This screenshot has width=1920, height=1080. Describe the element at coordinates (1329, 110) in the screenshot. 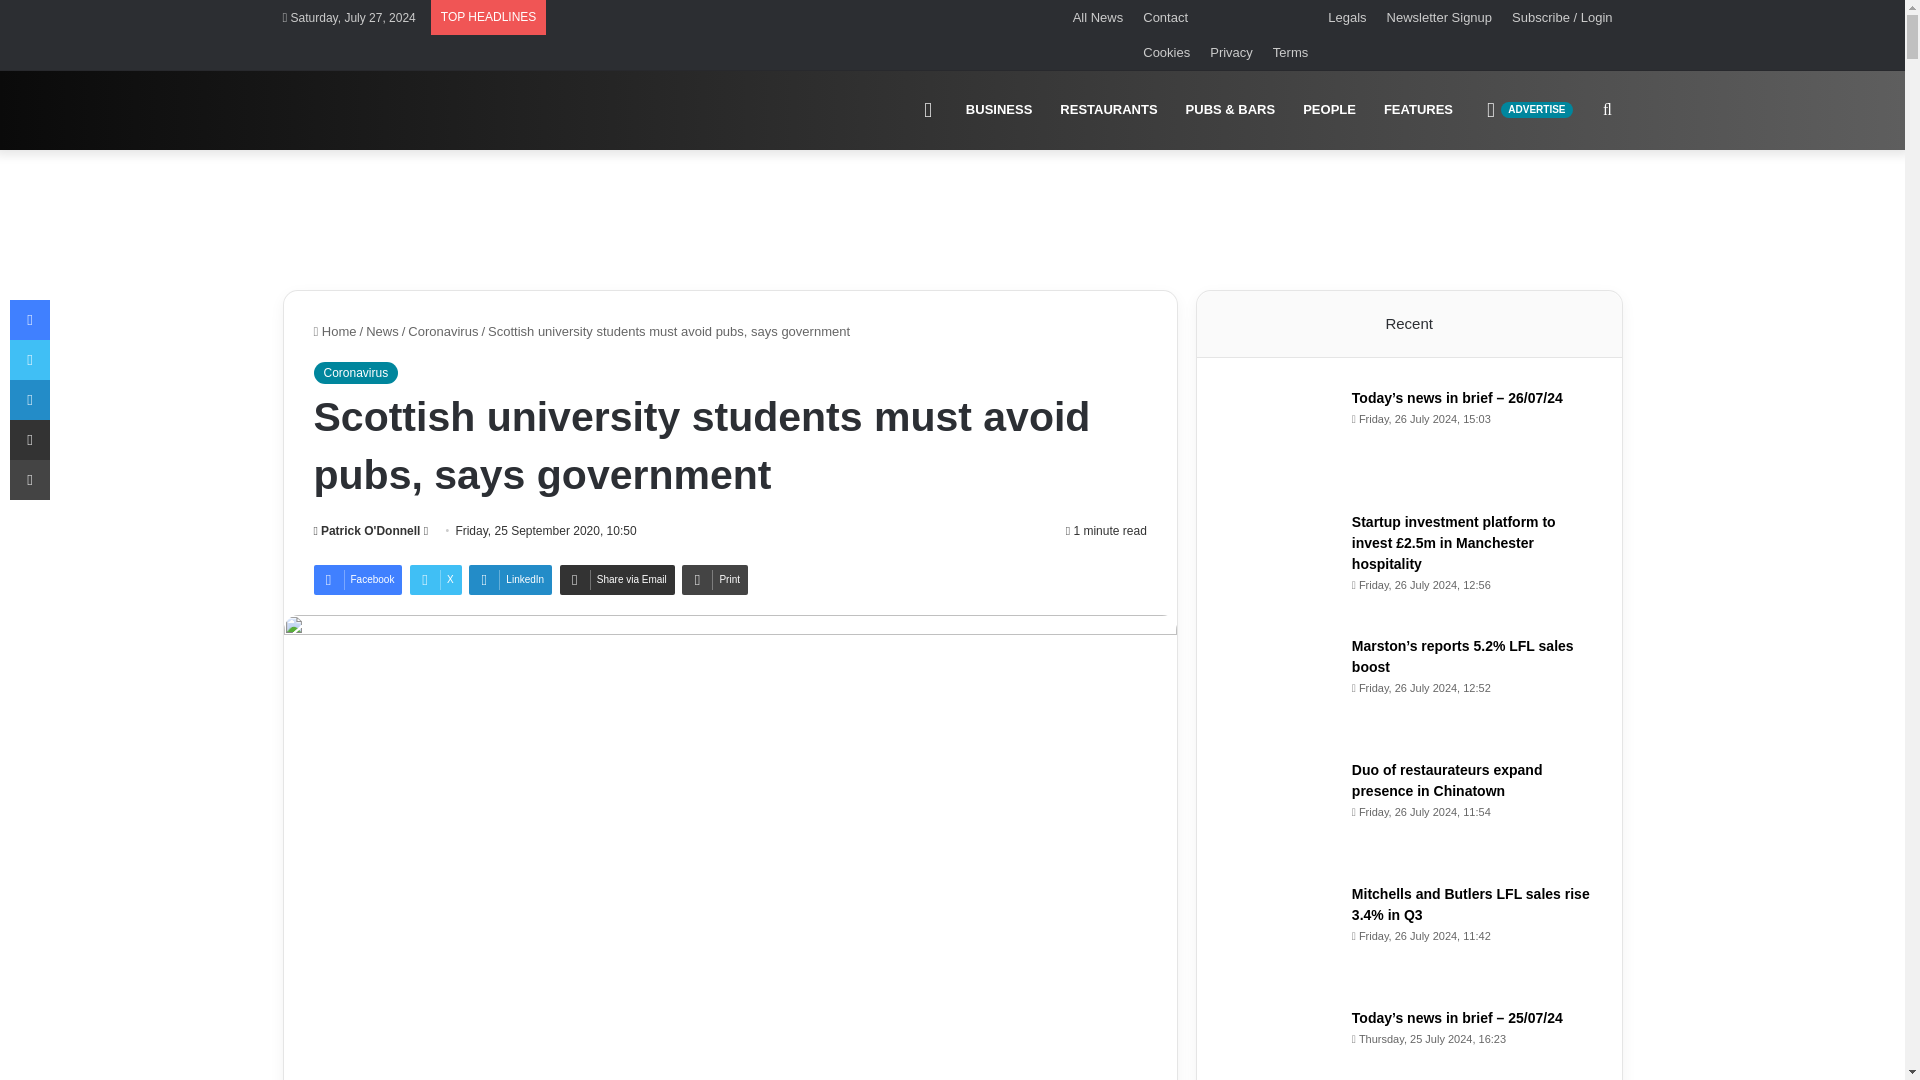

I see `PEOPLE` at that location.